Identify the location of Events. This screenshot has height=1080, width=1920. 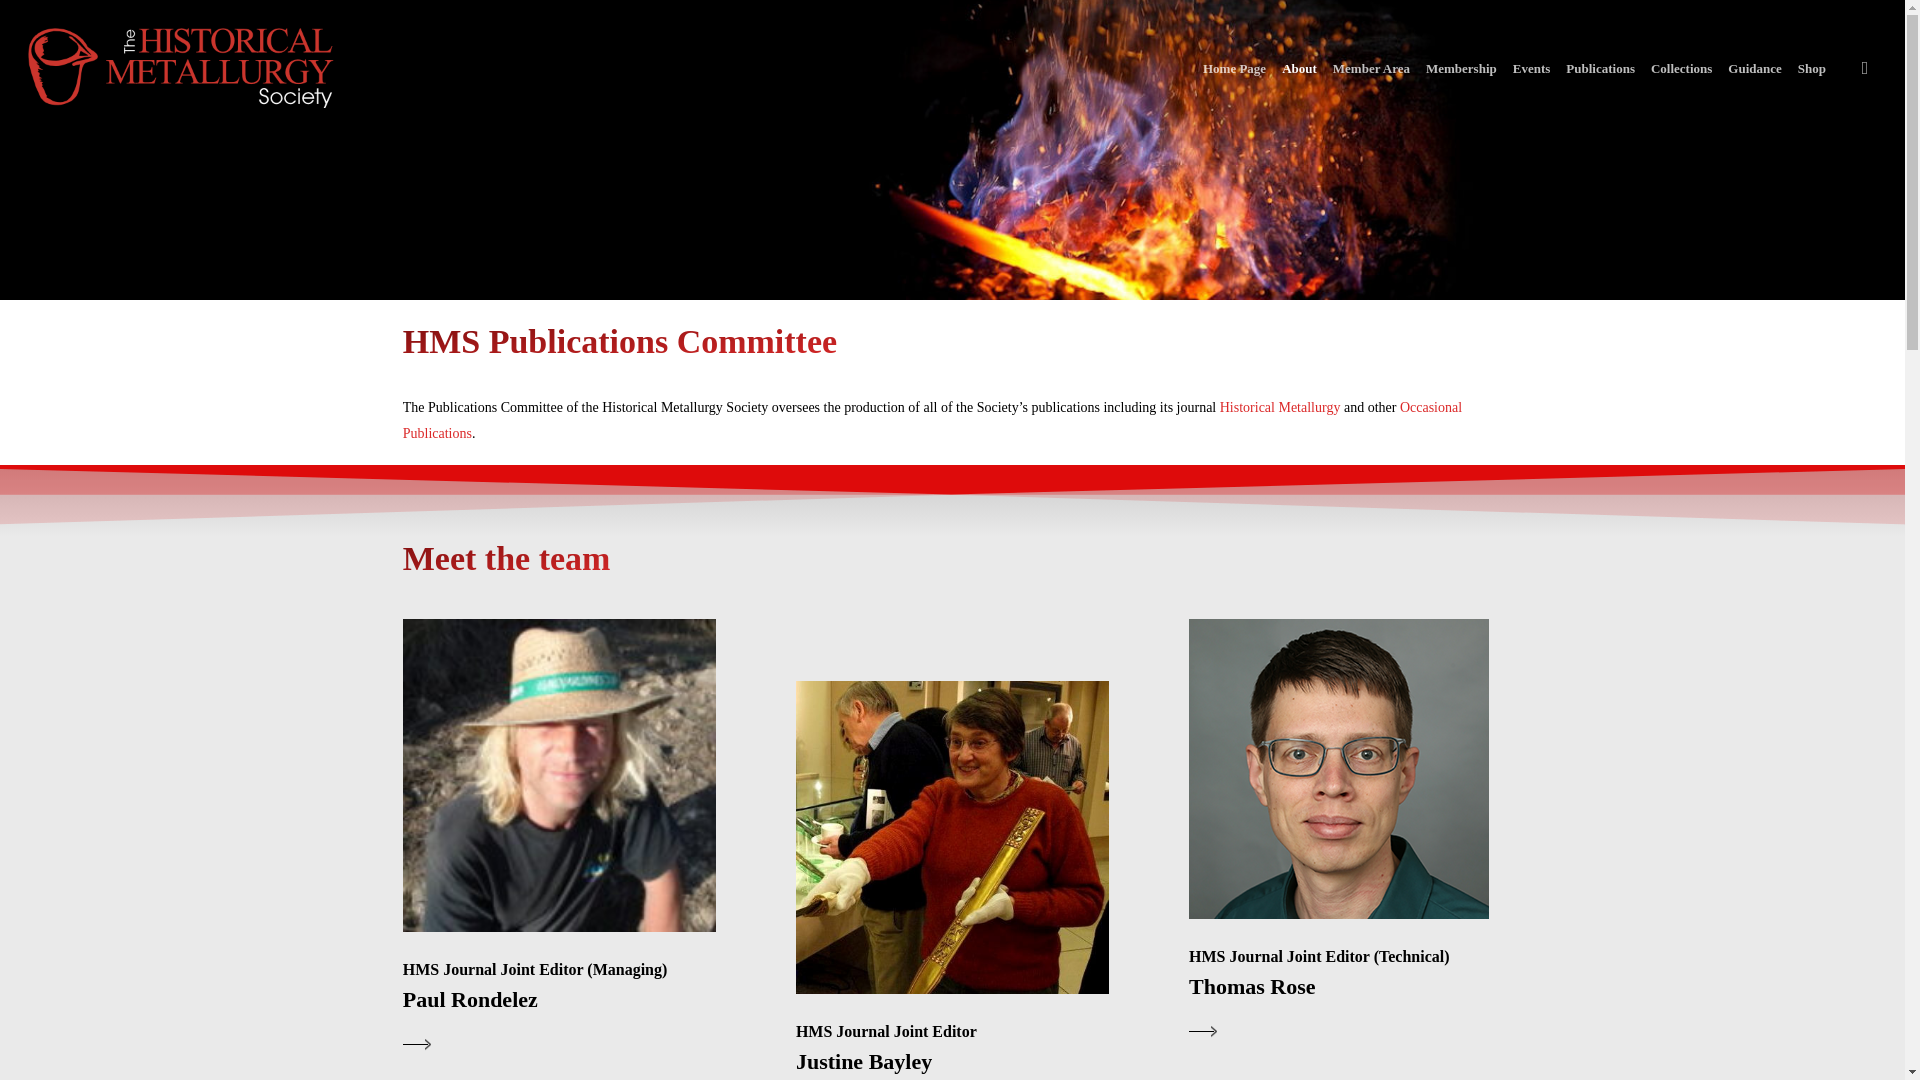
(1532, 68).